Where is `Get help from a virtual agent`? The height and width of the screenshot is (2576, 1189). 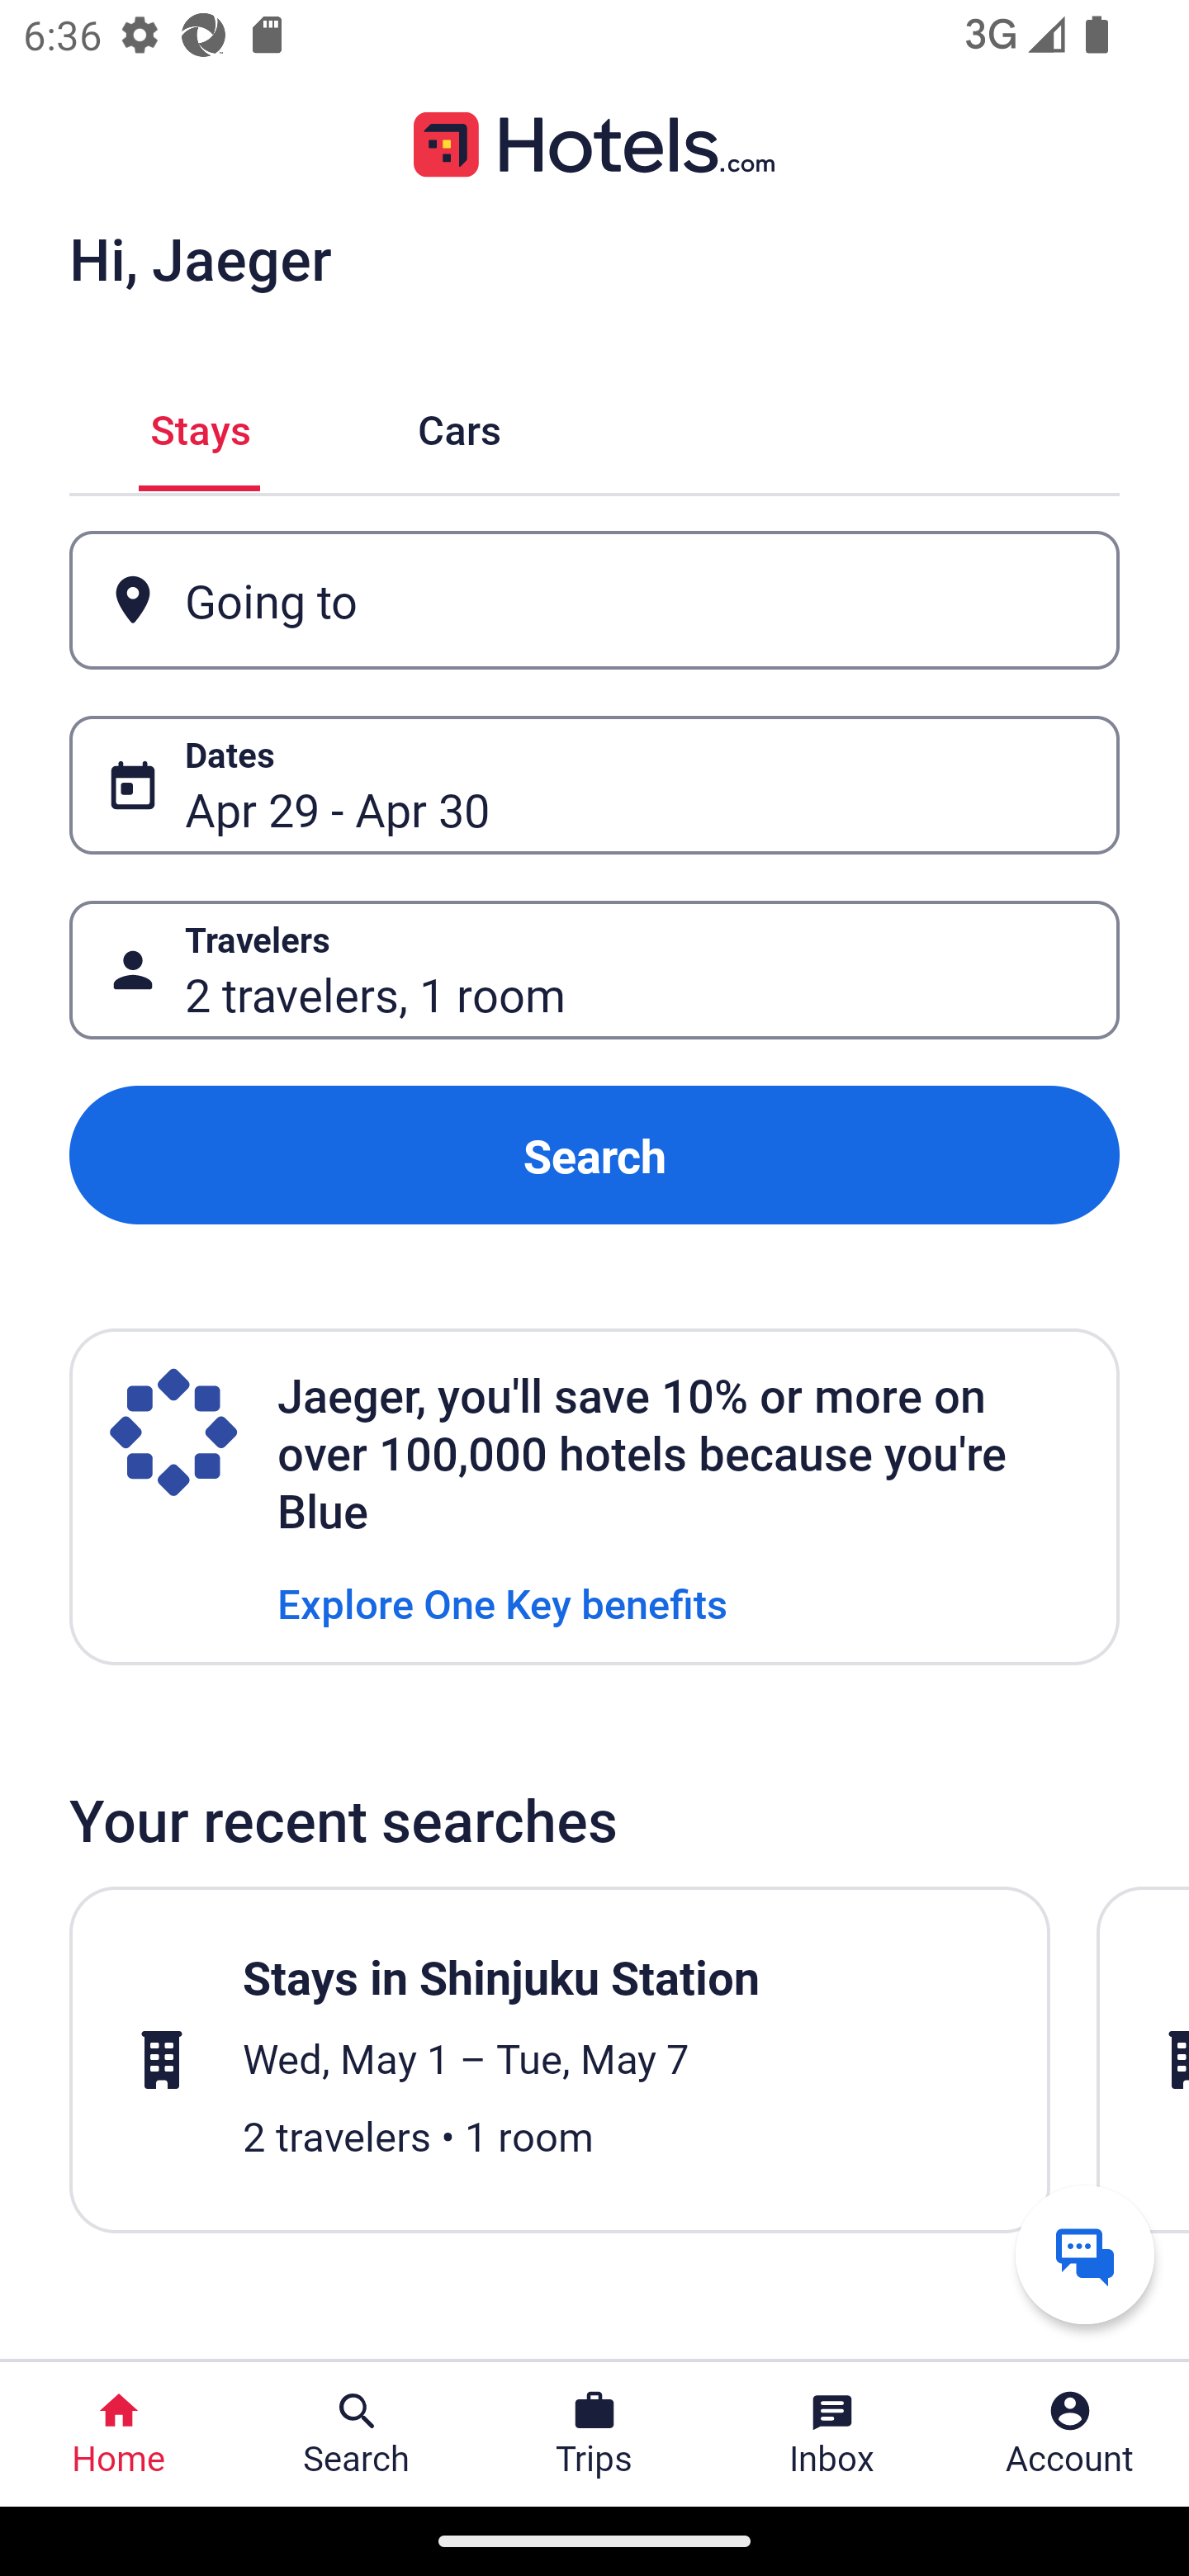
Get help from a virtual agent is located at coordinates (1085, 2254).